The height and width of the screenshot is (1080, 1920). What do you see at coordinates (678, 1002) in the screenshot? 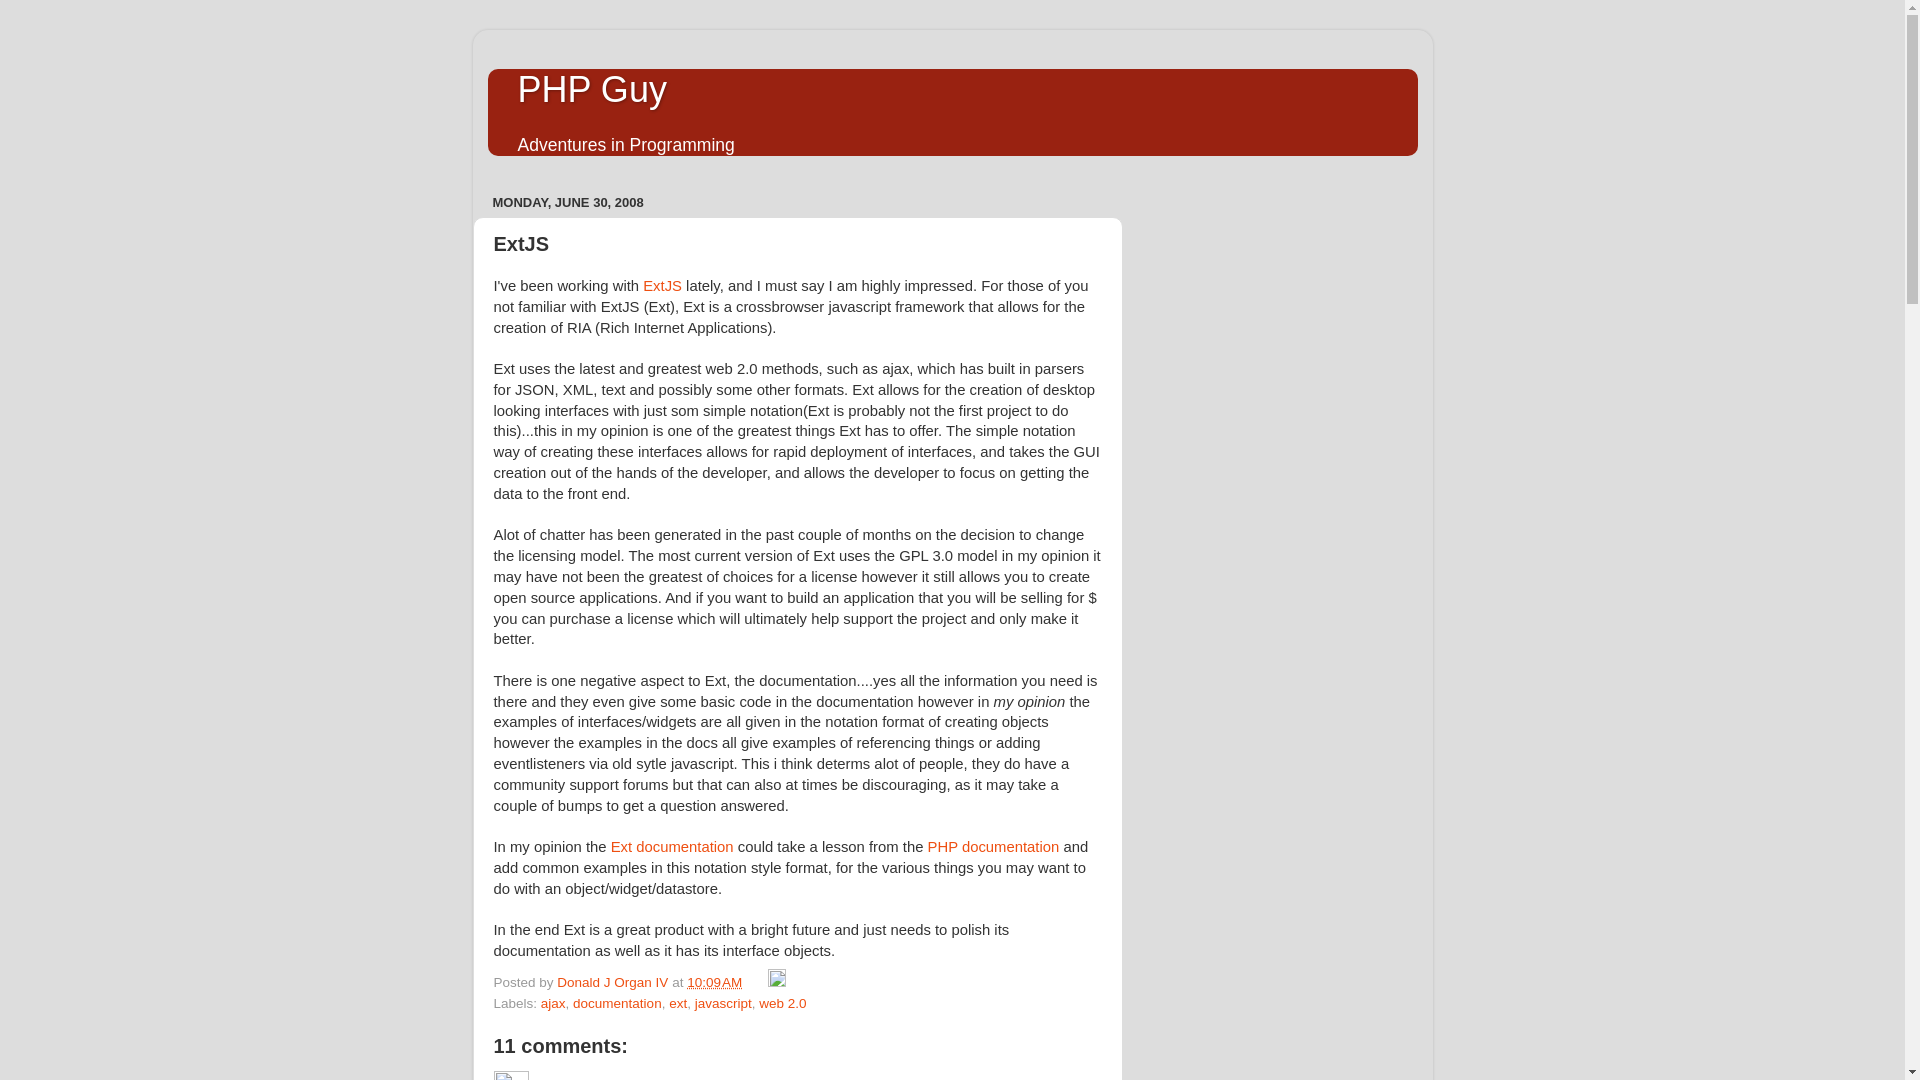
I see `ext` at bounding box center [678, 1002].